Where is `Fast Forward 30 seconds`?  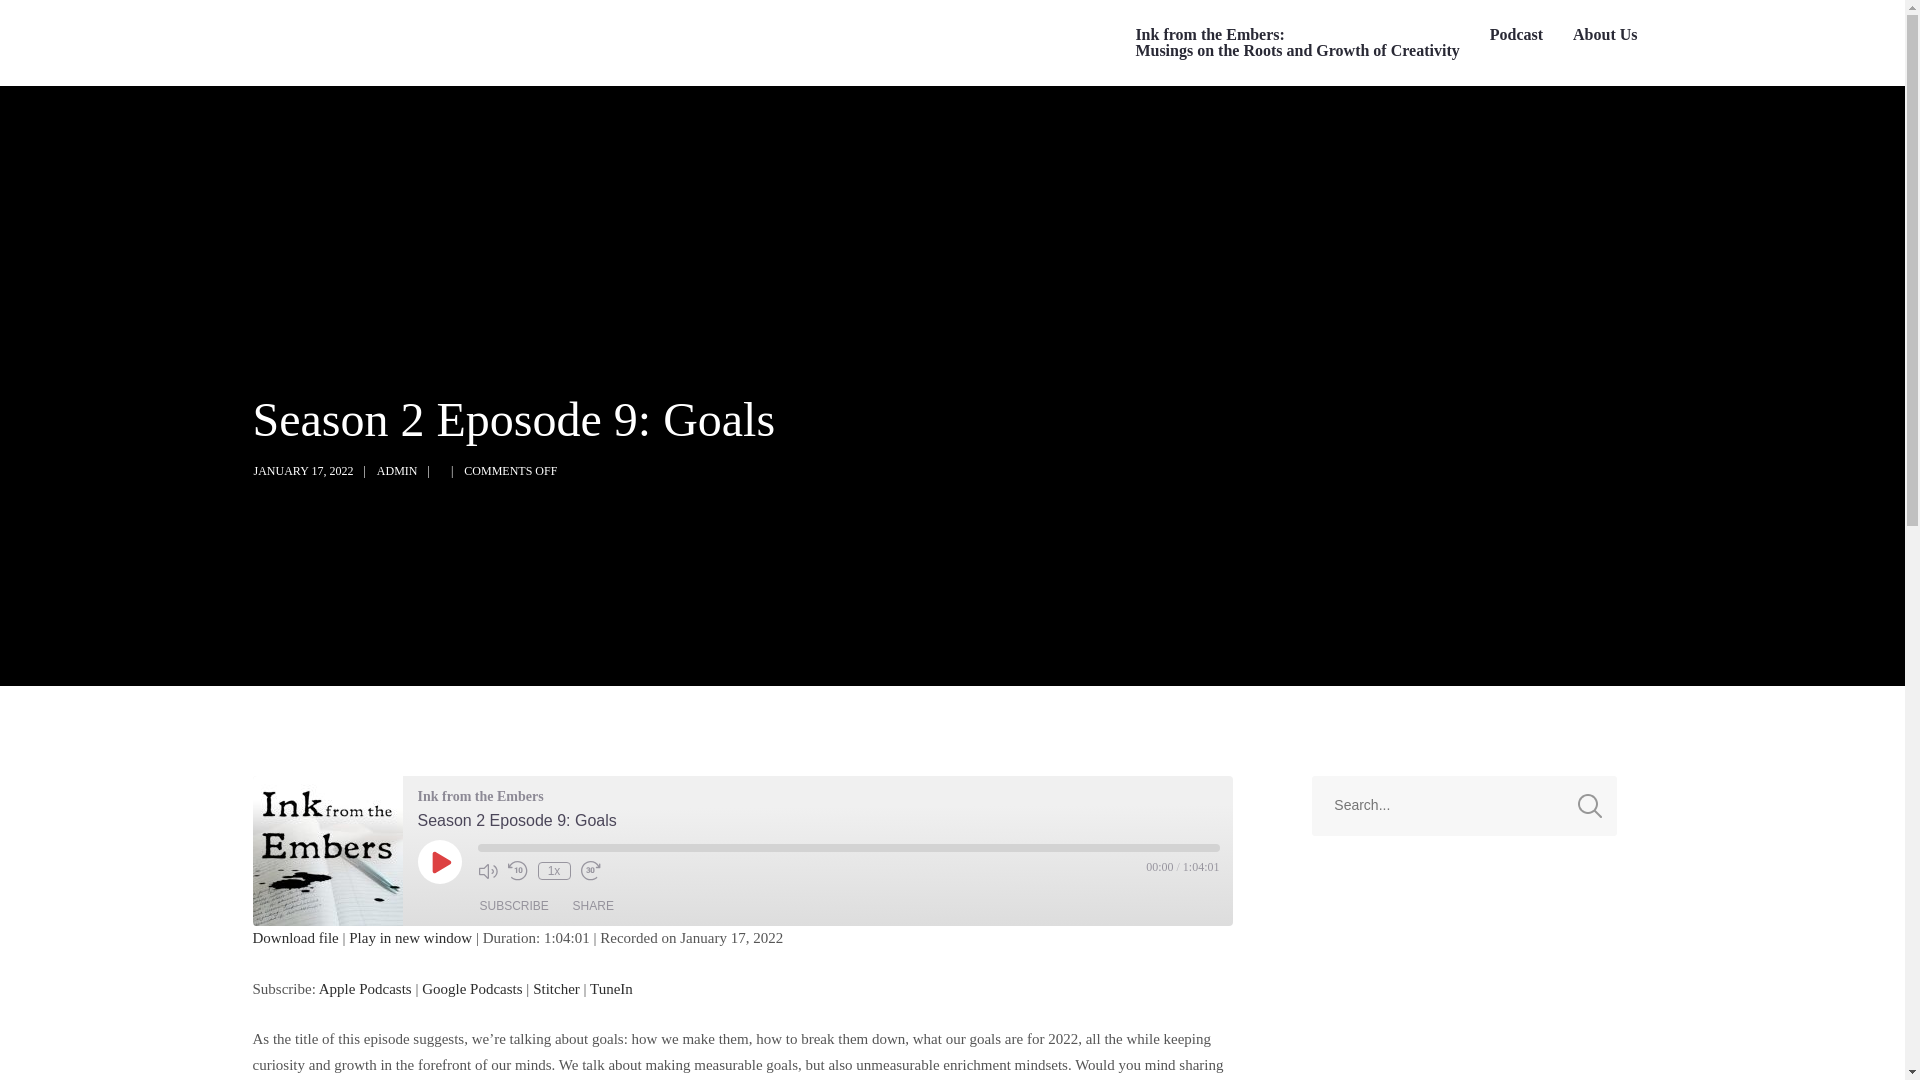
Fast Forward 30 seconds is located at coordinates (589, 870).